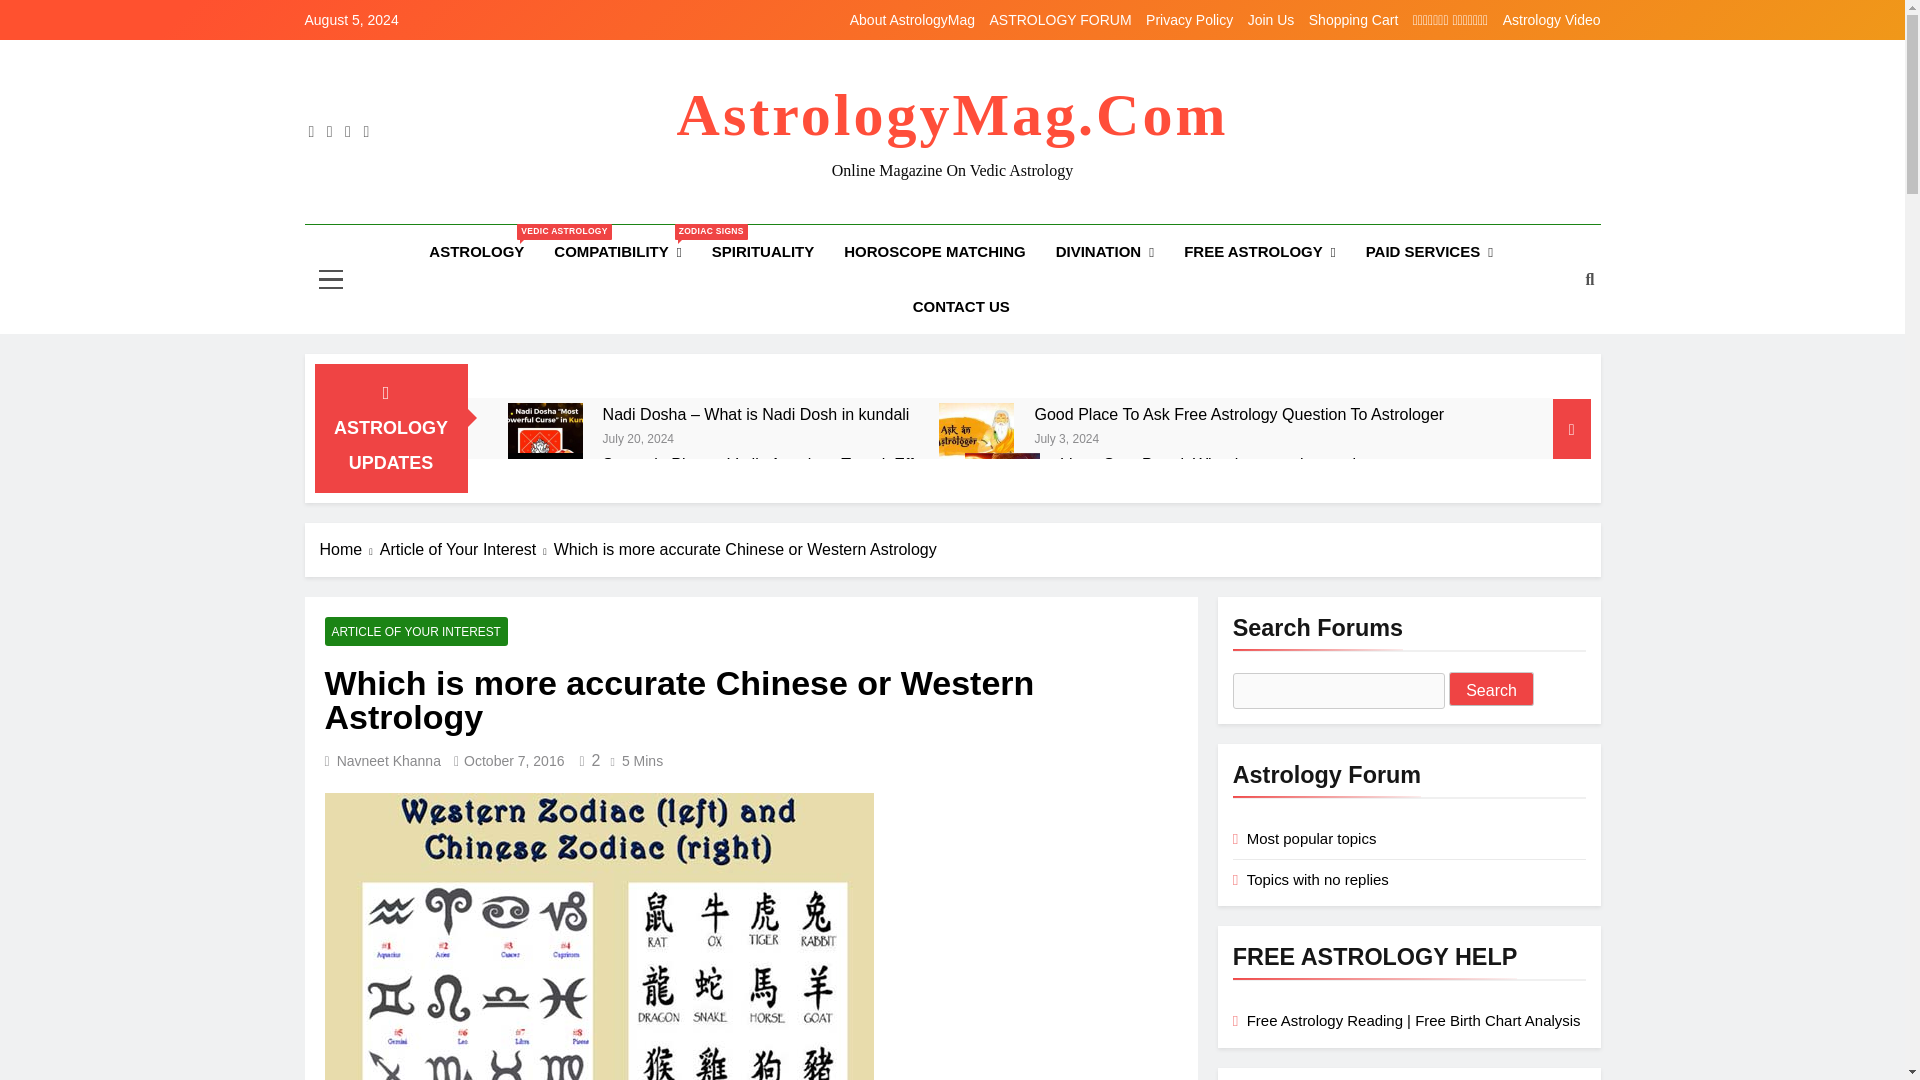 The height and width of the screenshot is (1080, 1920). Describe the element at coordinates (1238, 414) in the screenshot. I see `Privacy Policy` at that location.